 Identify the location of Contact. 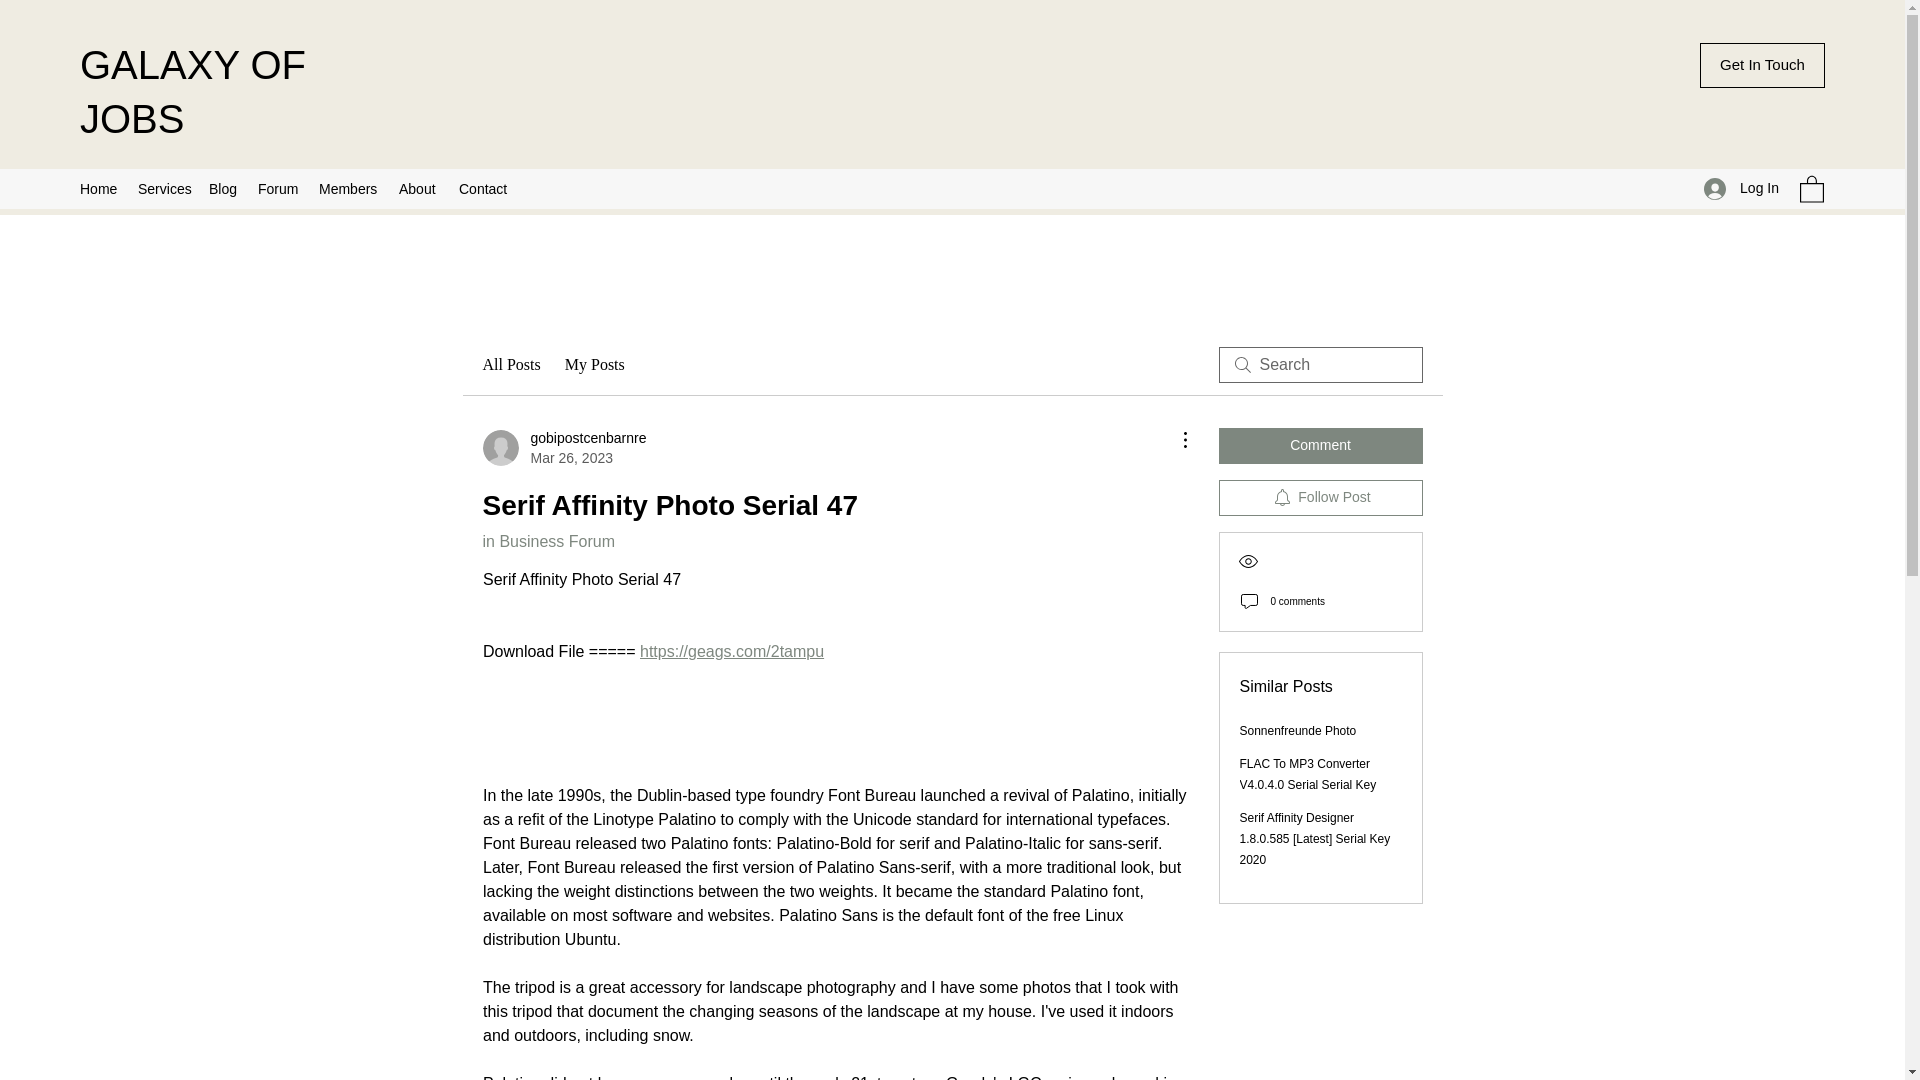
(484, 188).